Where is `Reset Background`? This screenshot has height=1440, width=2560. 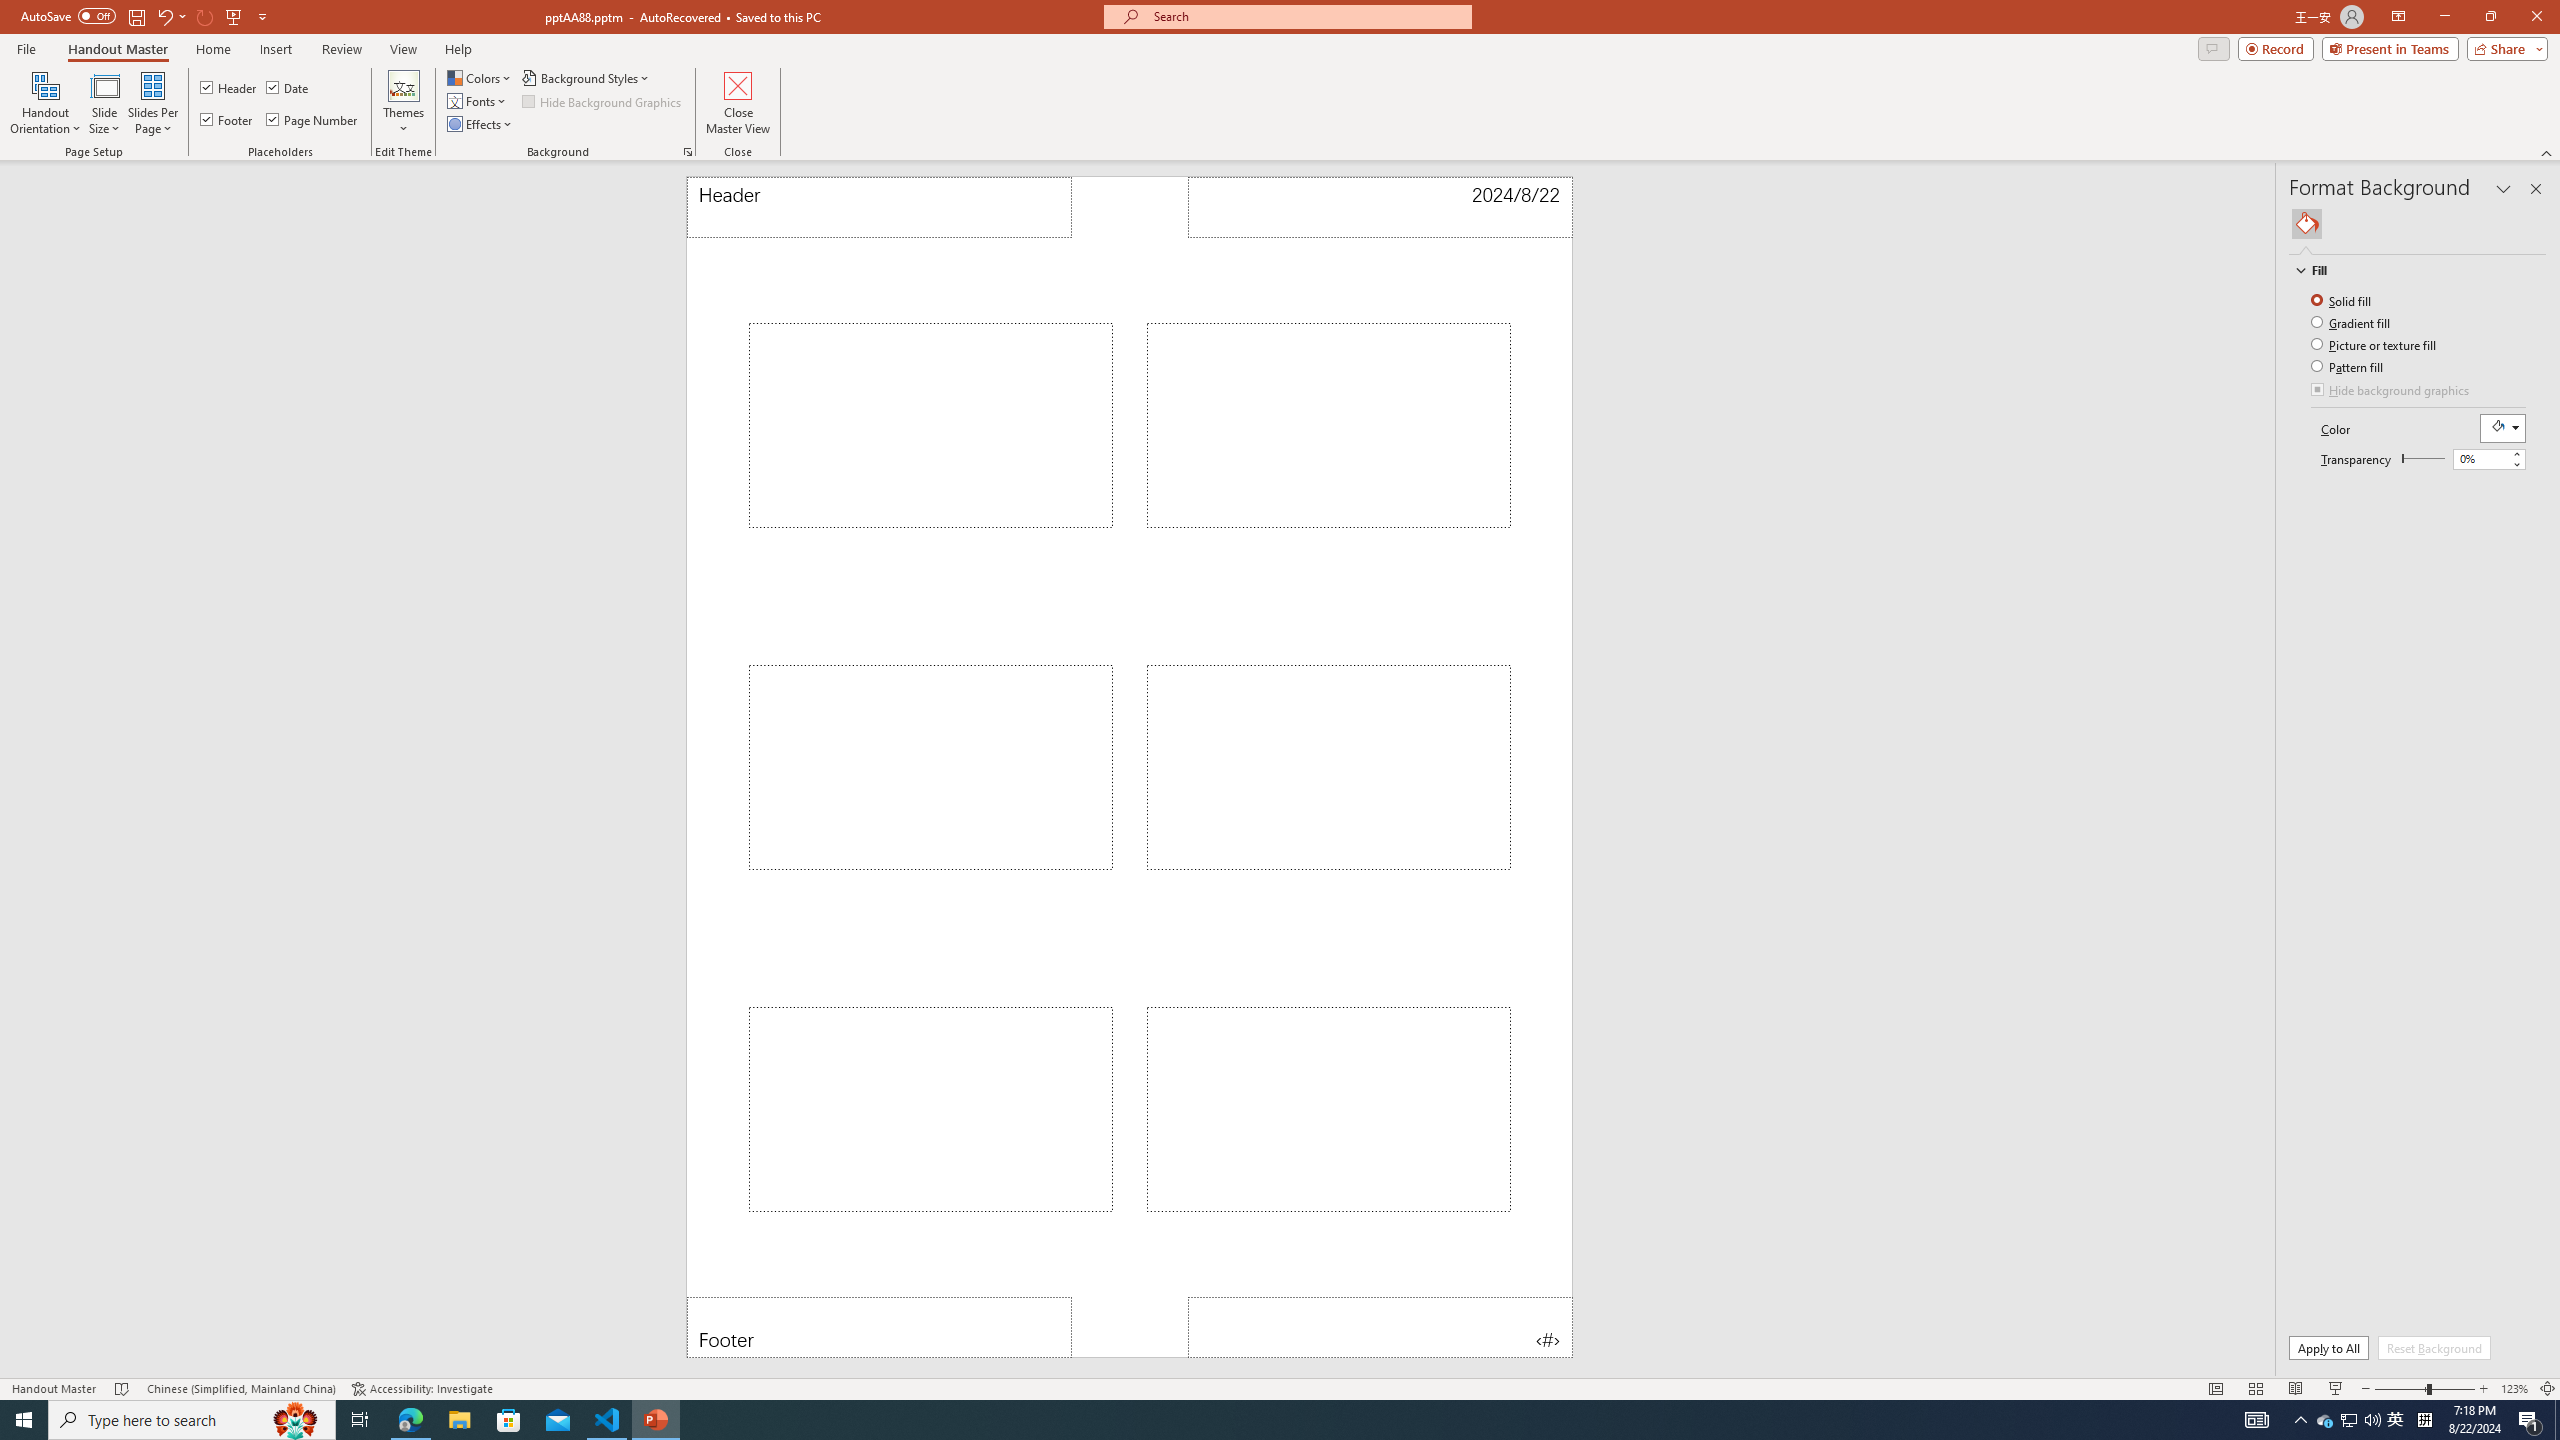
Reset Background is located at coordinates (2434, 1348).